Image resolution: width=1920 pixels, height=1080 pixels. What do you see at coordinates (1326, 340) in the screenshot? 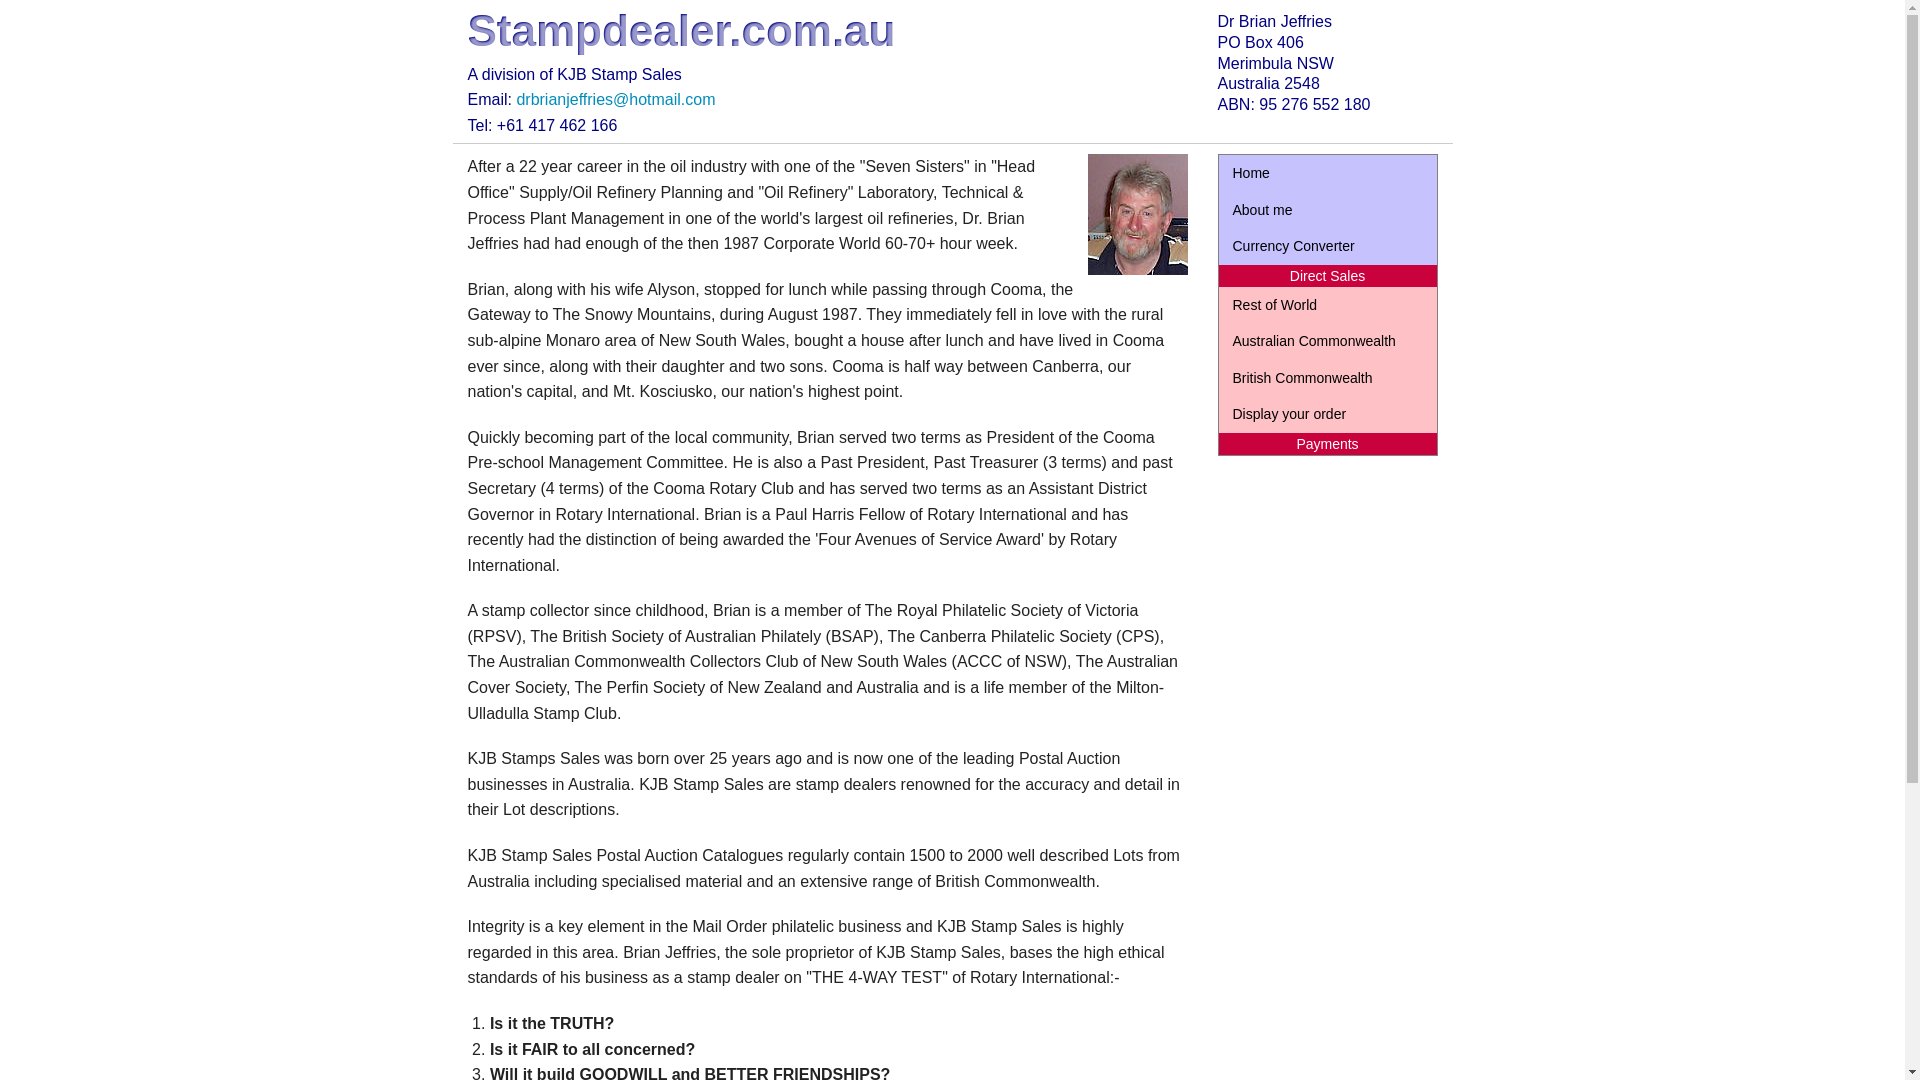
I see `Australian Commonwealth` at bounding box center [1326, 340].